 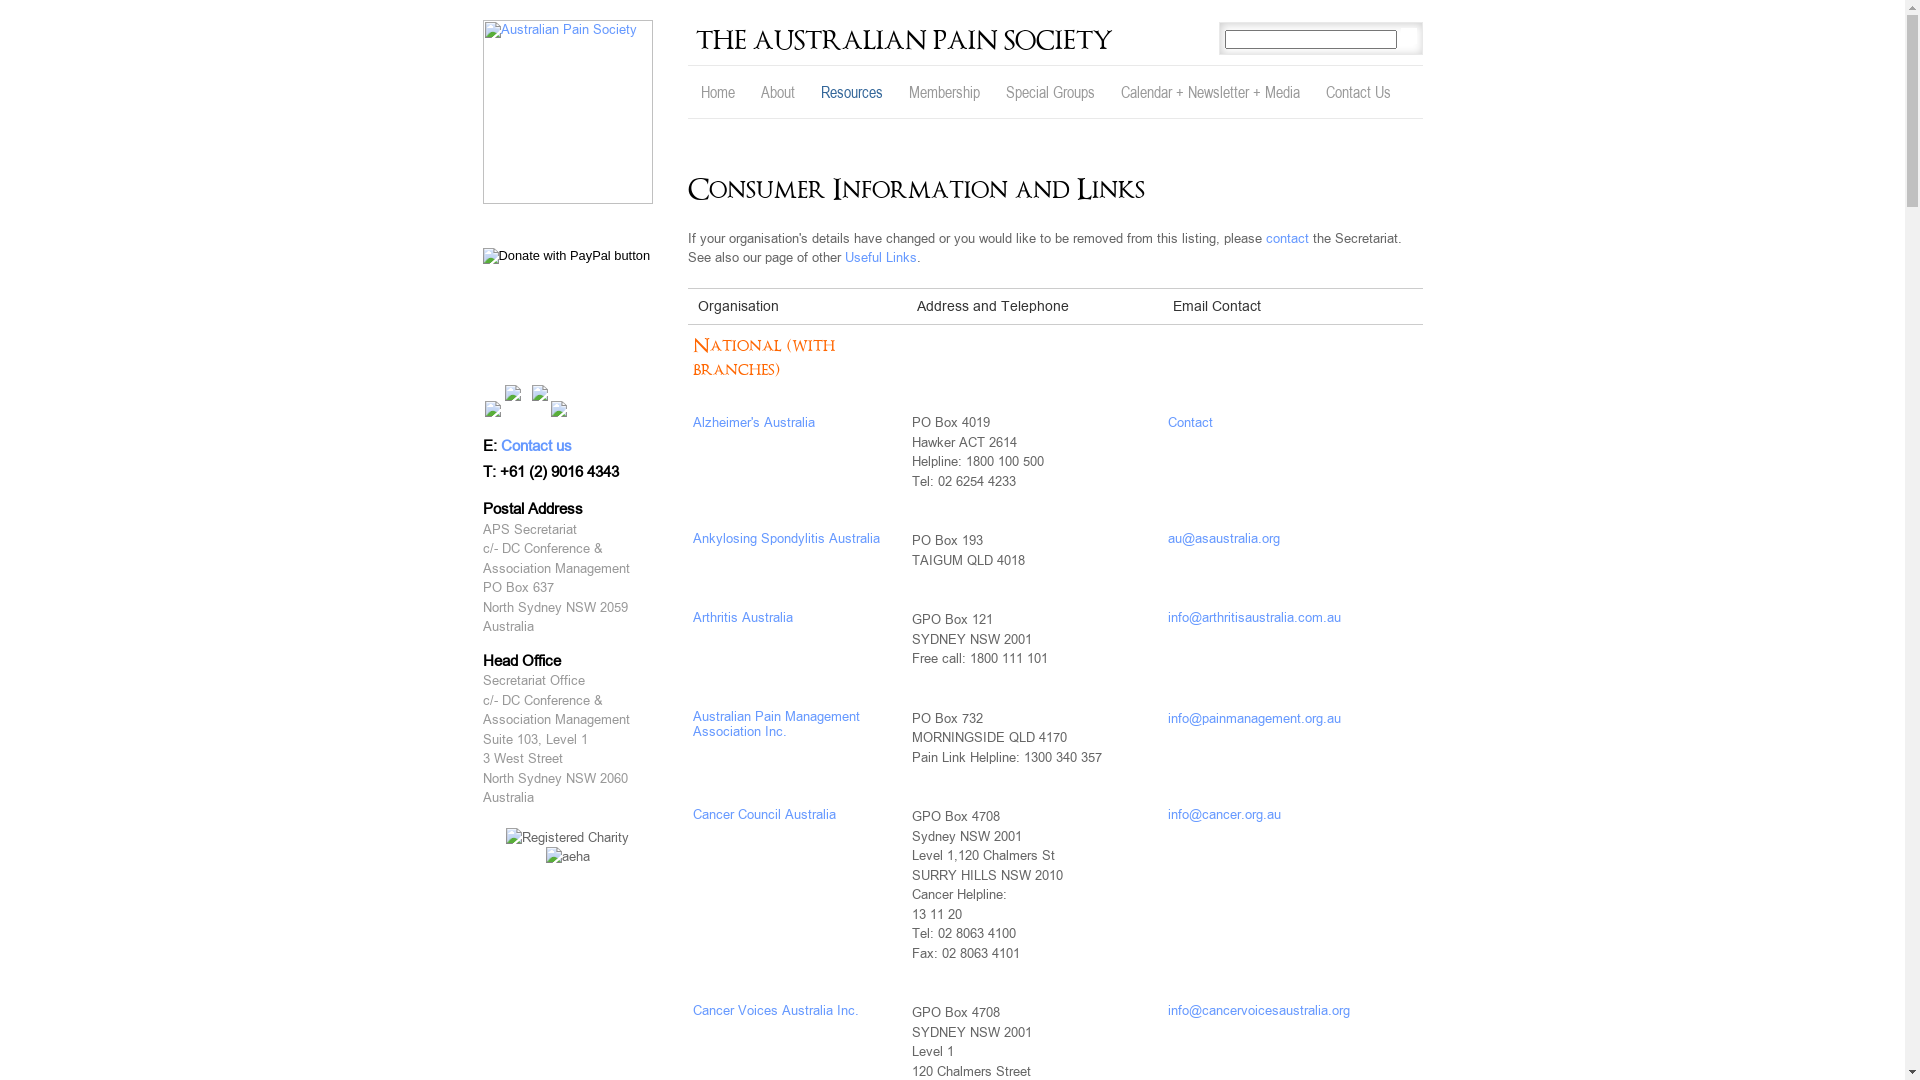 I want to click on Australian Pain Society, so click(x=567, y=112).